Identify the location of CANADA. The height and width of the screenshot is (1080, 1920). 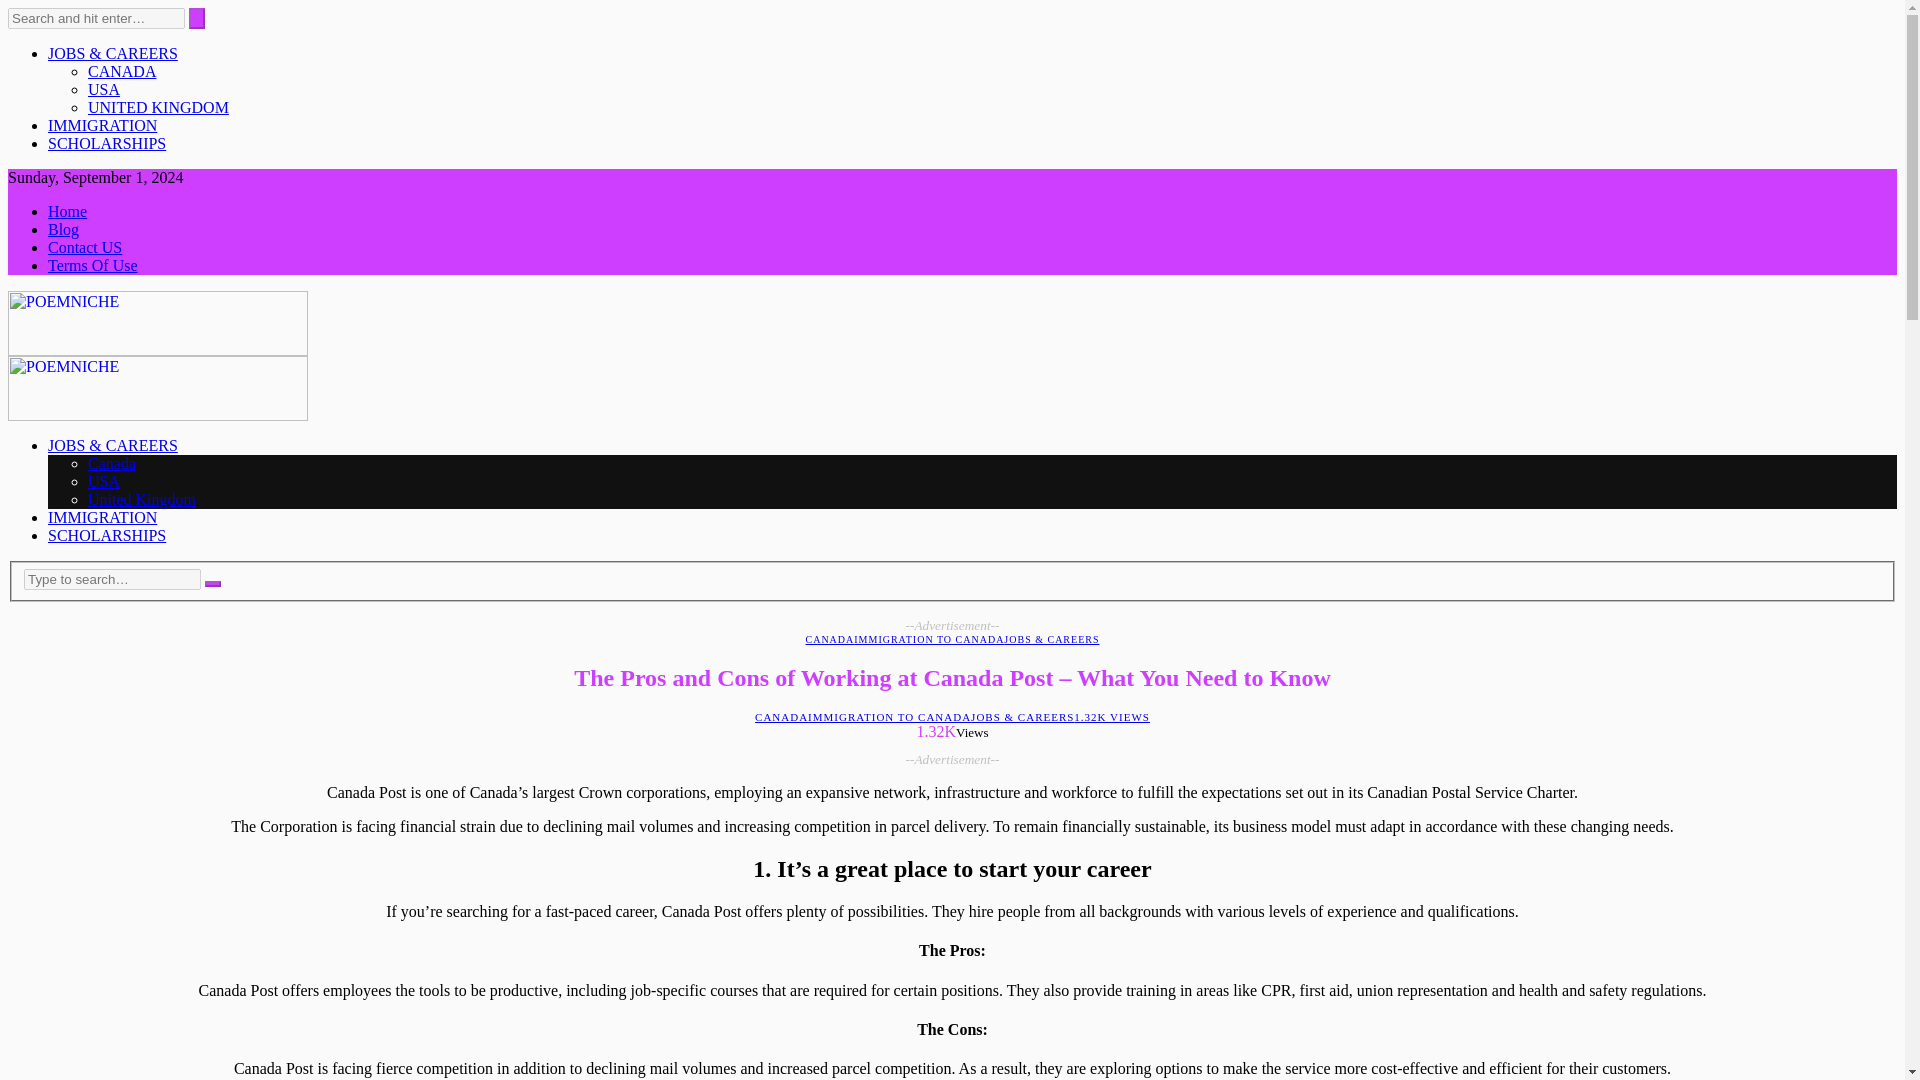
(781, 716).